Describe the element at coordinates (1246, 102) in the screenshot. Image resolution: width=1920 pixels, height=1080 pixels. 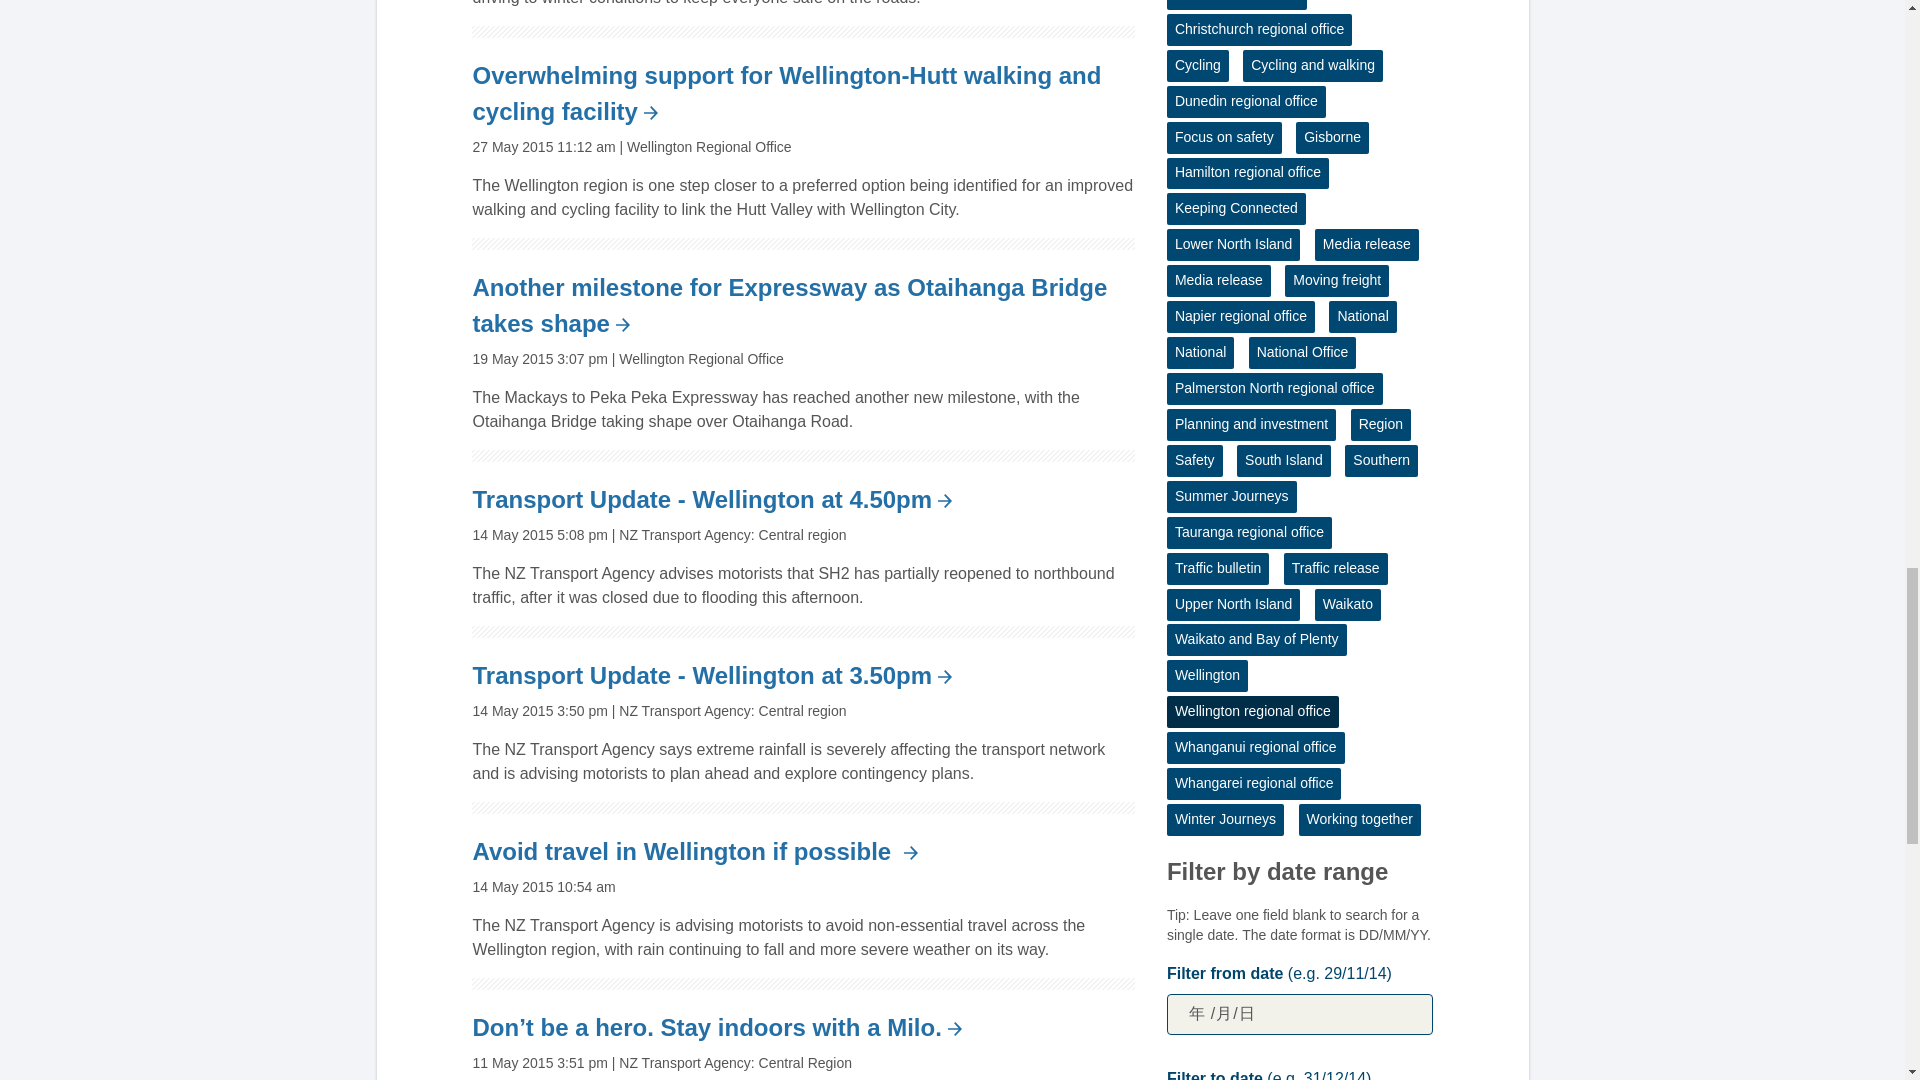
I see `View items tagged Dunedin regional office` at that location.